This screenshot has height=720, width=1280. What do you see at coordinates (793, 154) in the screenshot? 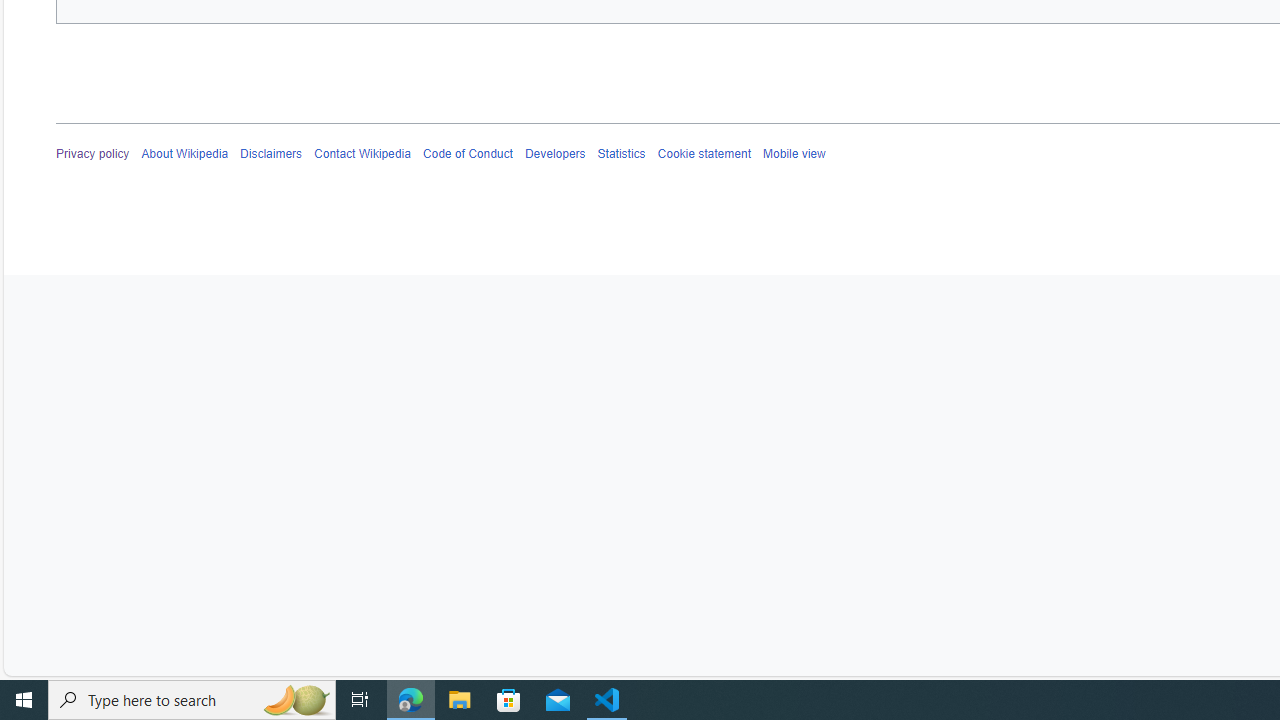
I see `Mobile view` at bounding box center [793, 154].